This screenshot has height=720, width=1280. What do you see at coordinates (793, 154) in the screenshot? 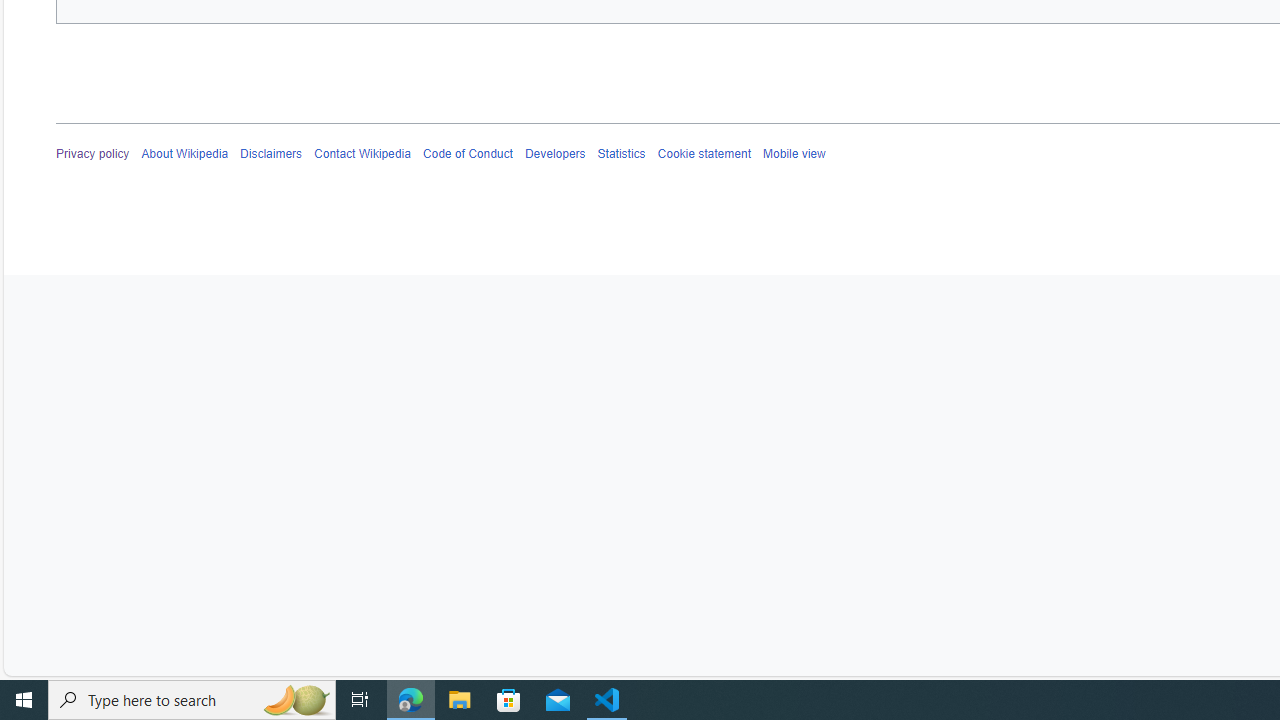
I see `Mobile view` at bounding box center [793, 154].